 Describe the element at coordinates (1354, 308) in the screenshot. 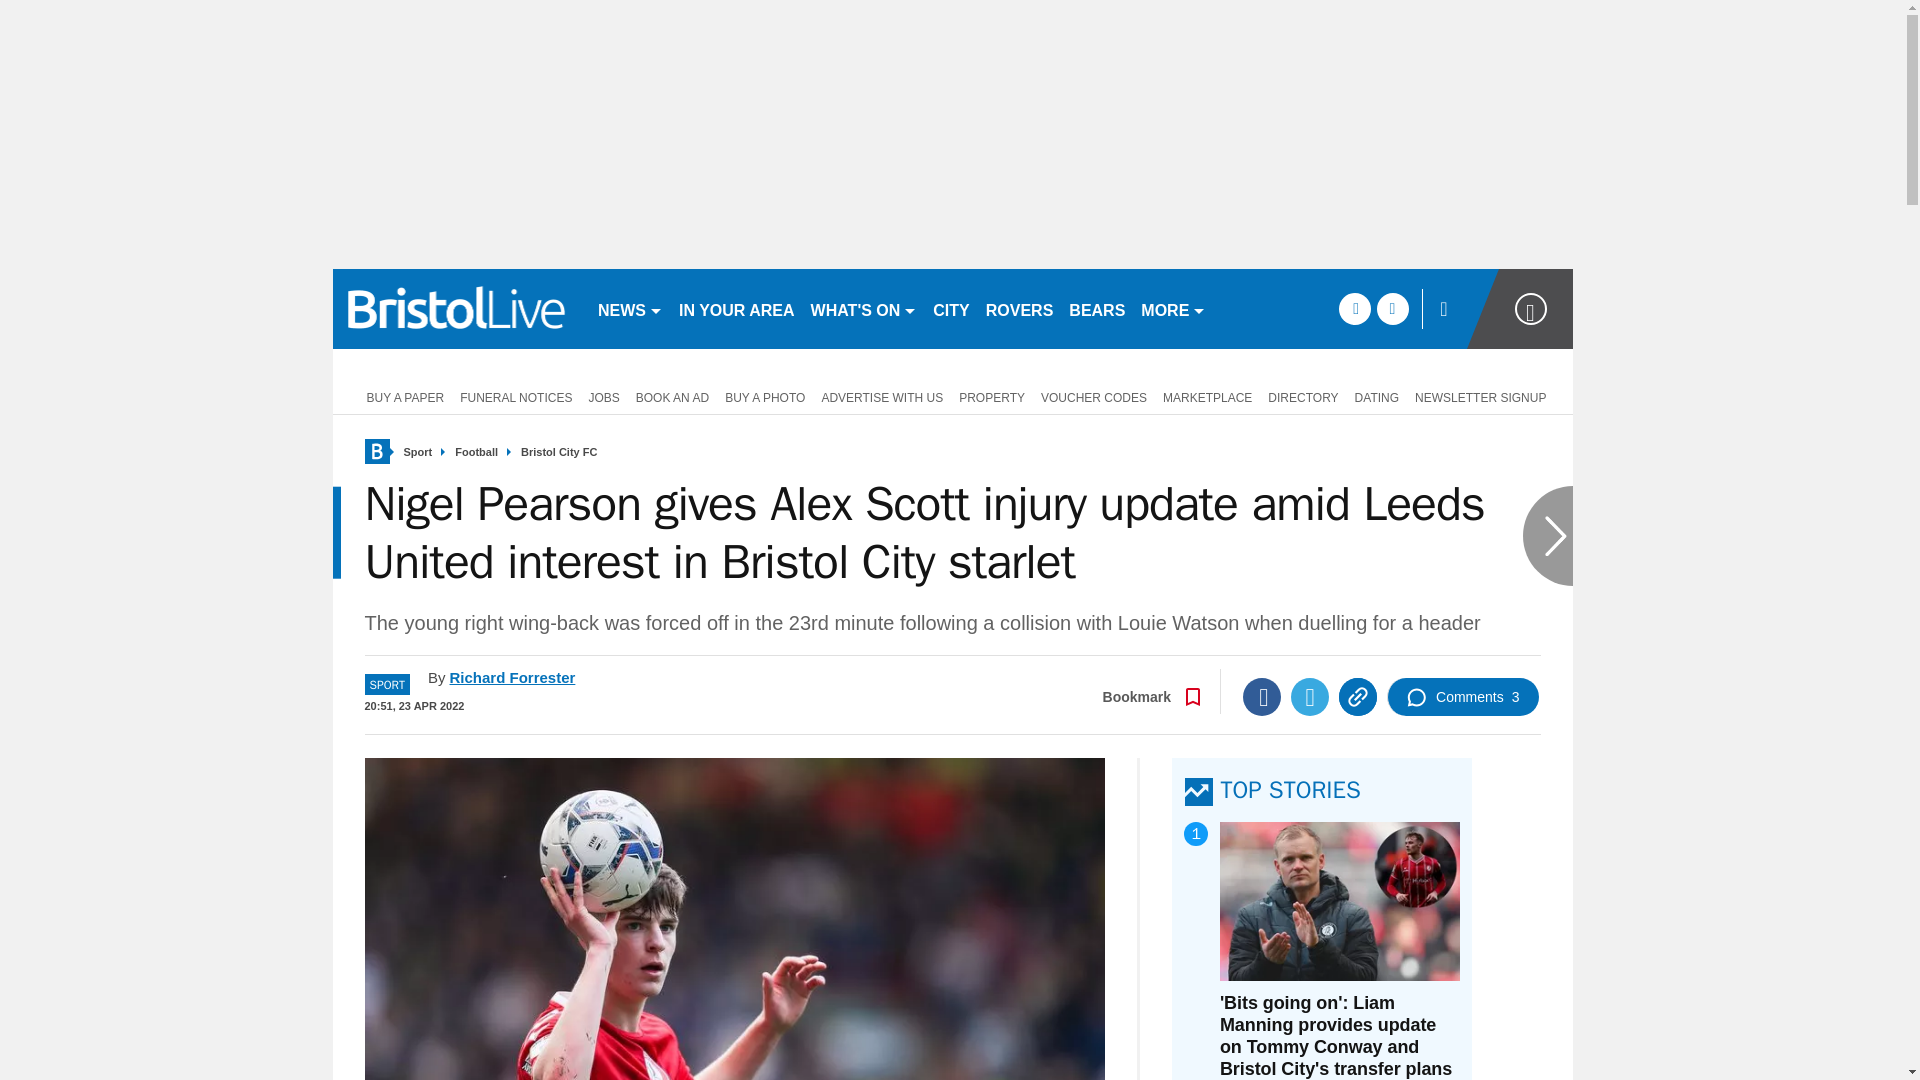

I see `facebook` at that location.